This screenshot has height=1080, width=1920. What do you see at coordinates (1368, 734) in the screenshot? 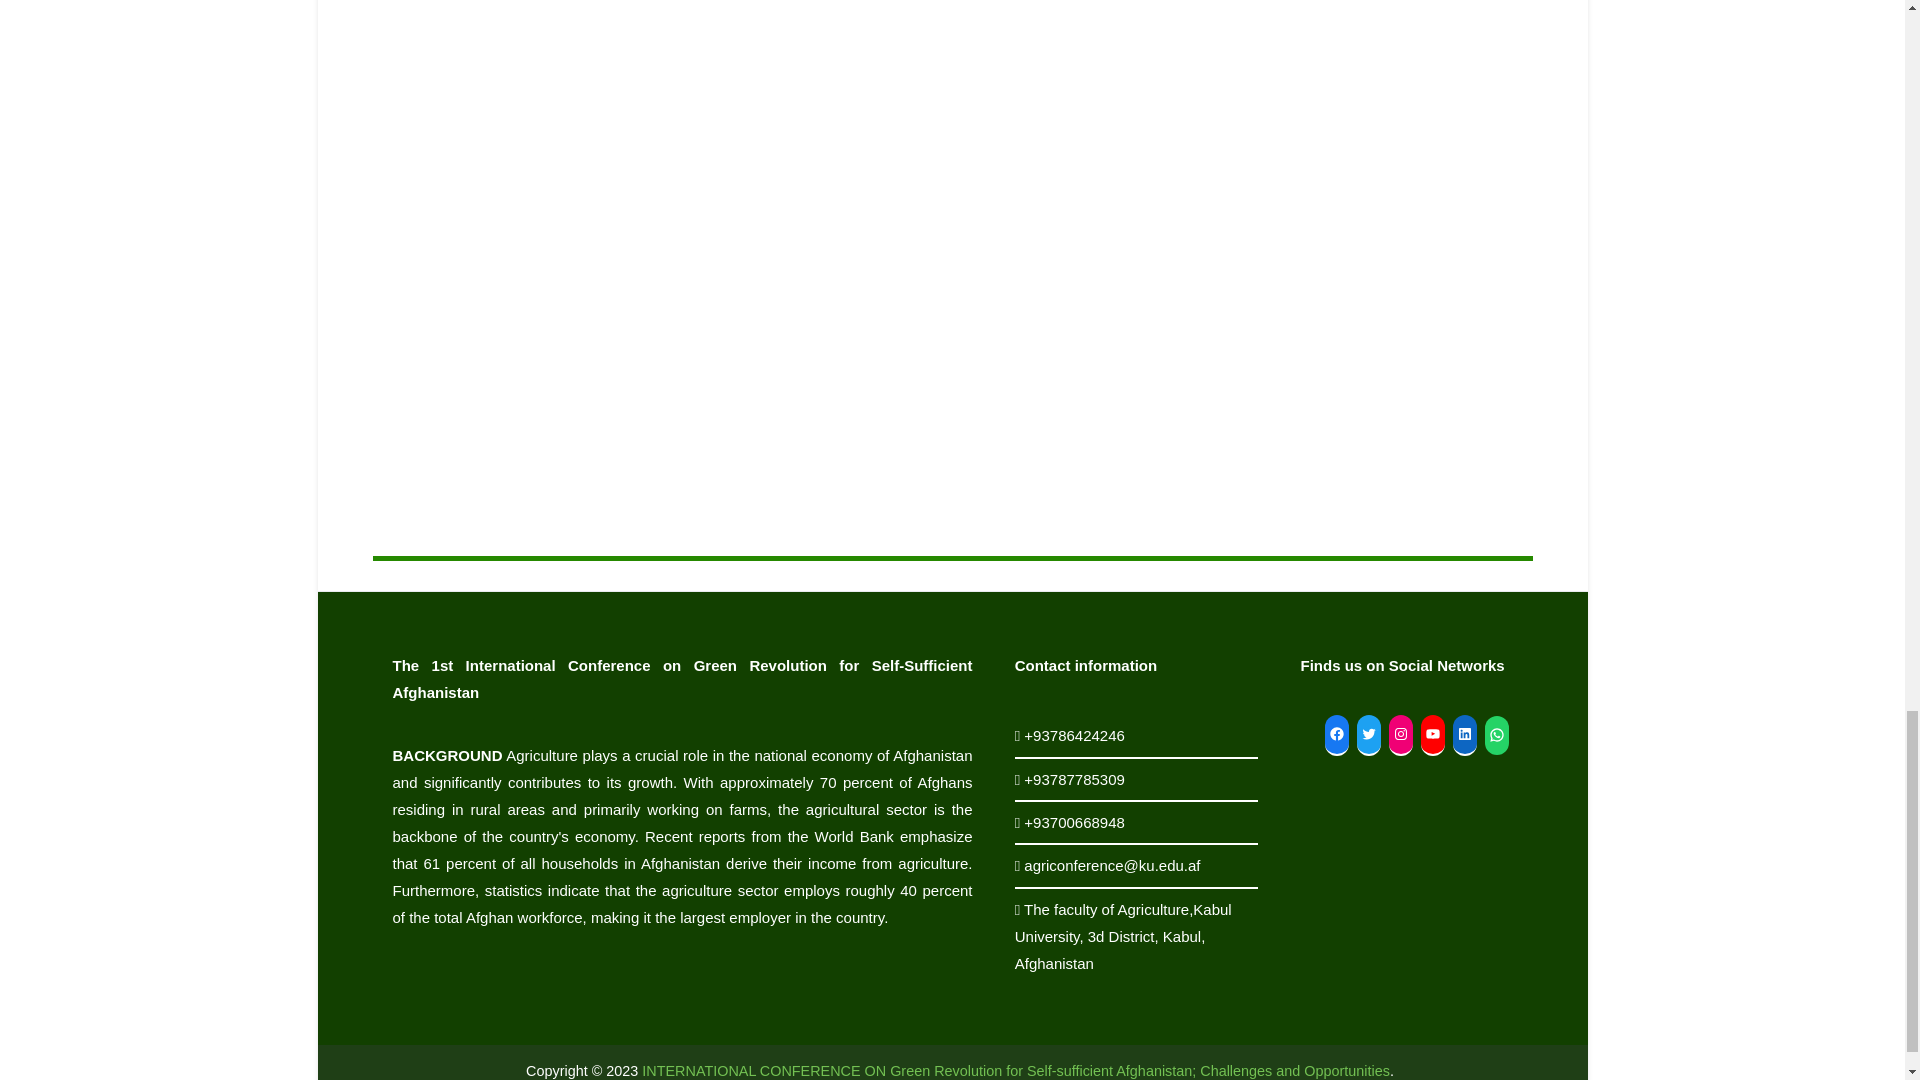
I see `Twitter` at bounding box center [1368, 734].